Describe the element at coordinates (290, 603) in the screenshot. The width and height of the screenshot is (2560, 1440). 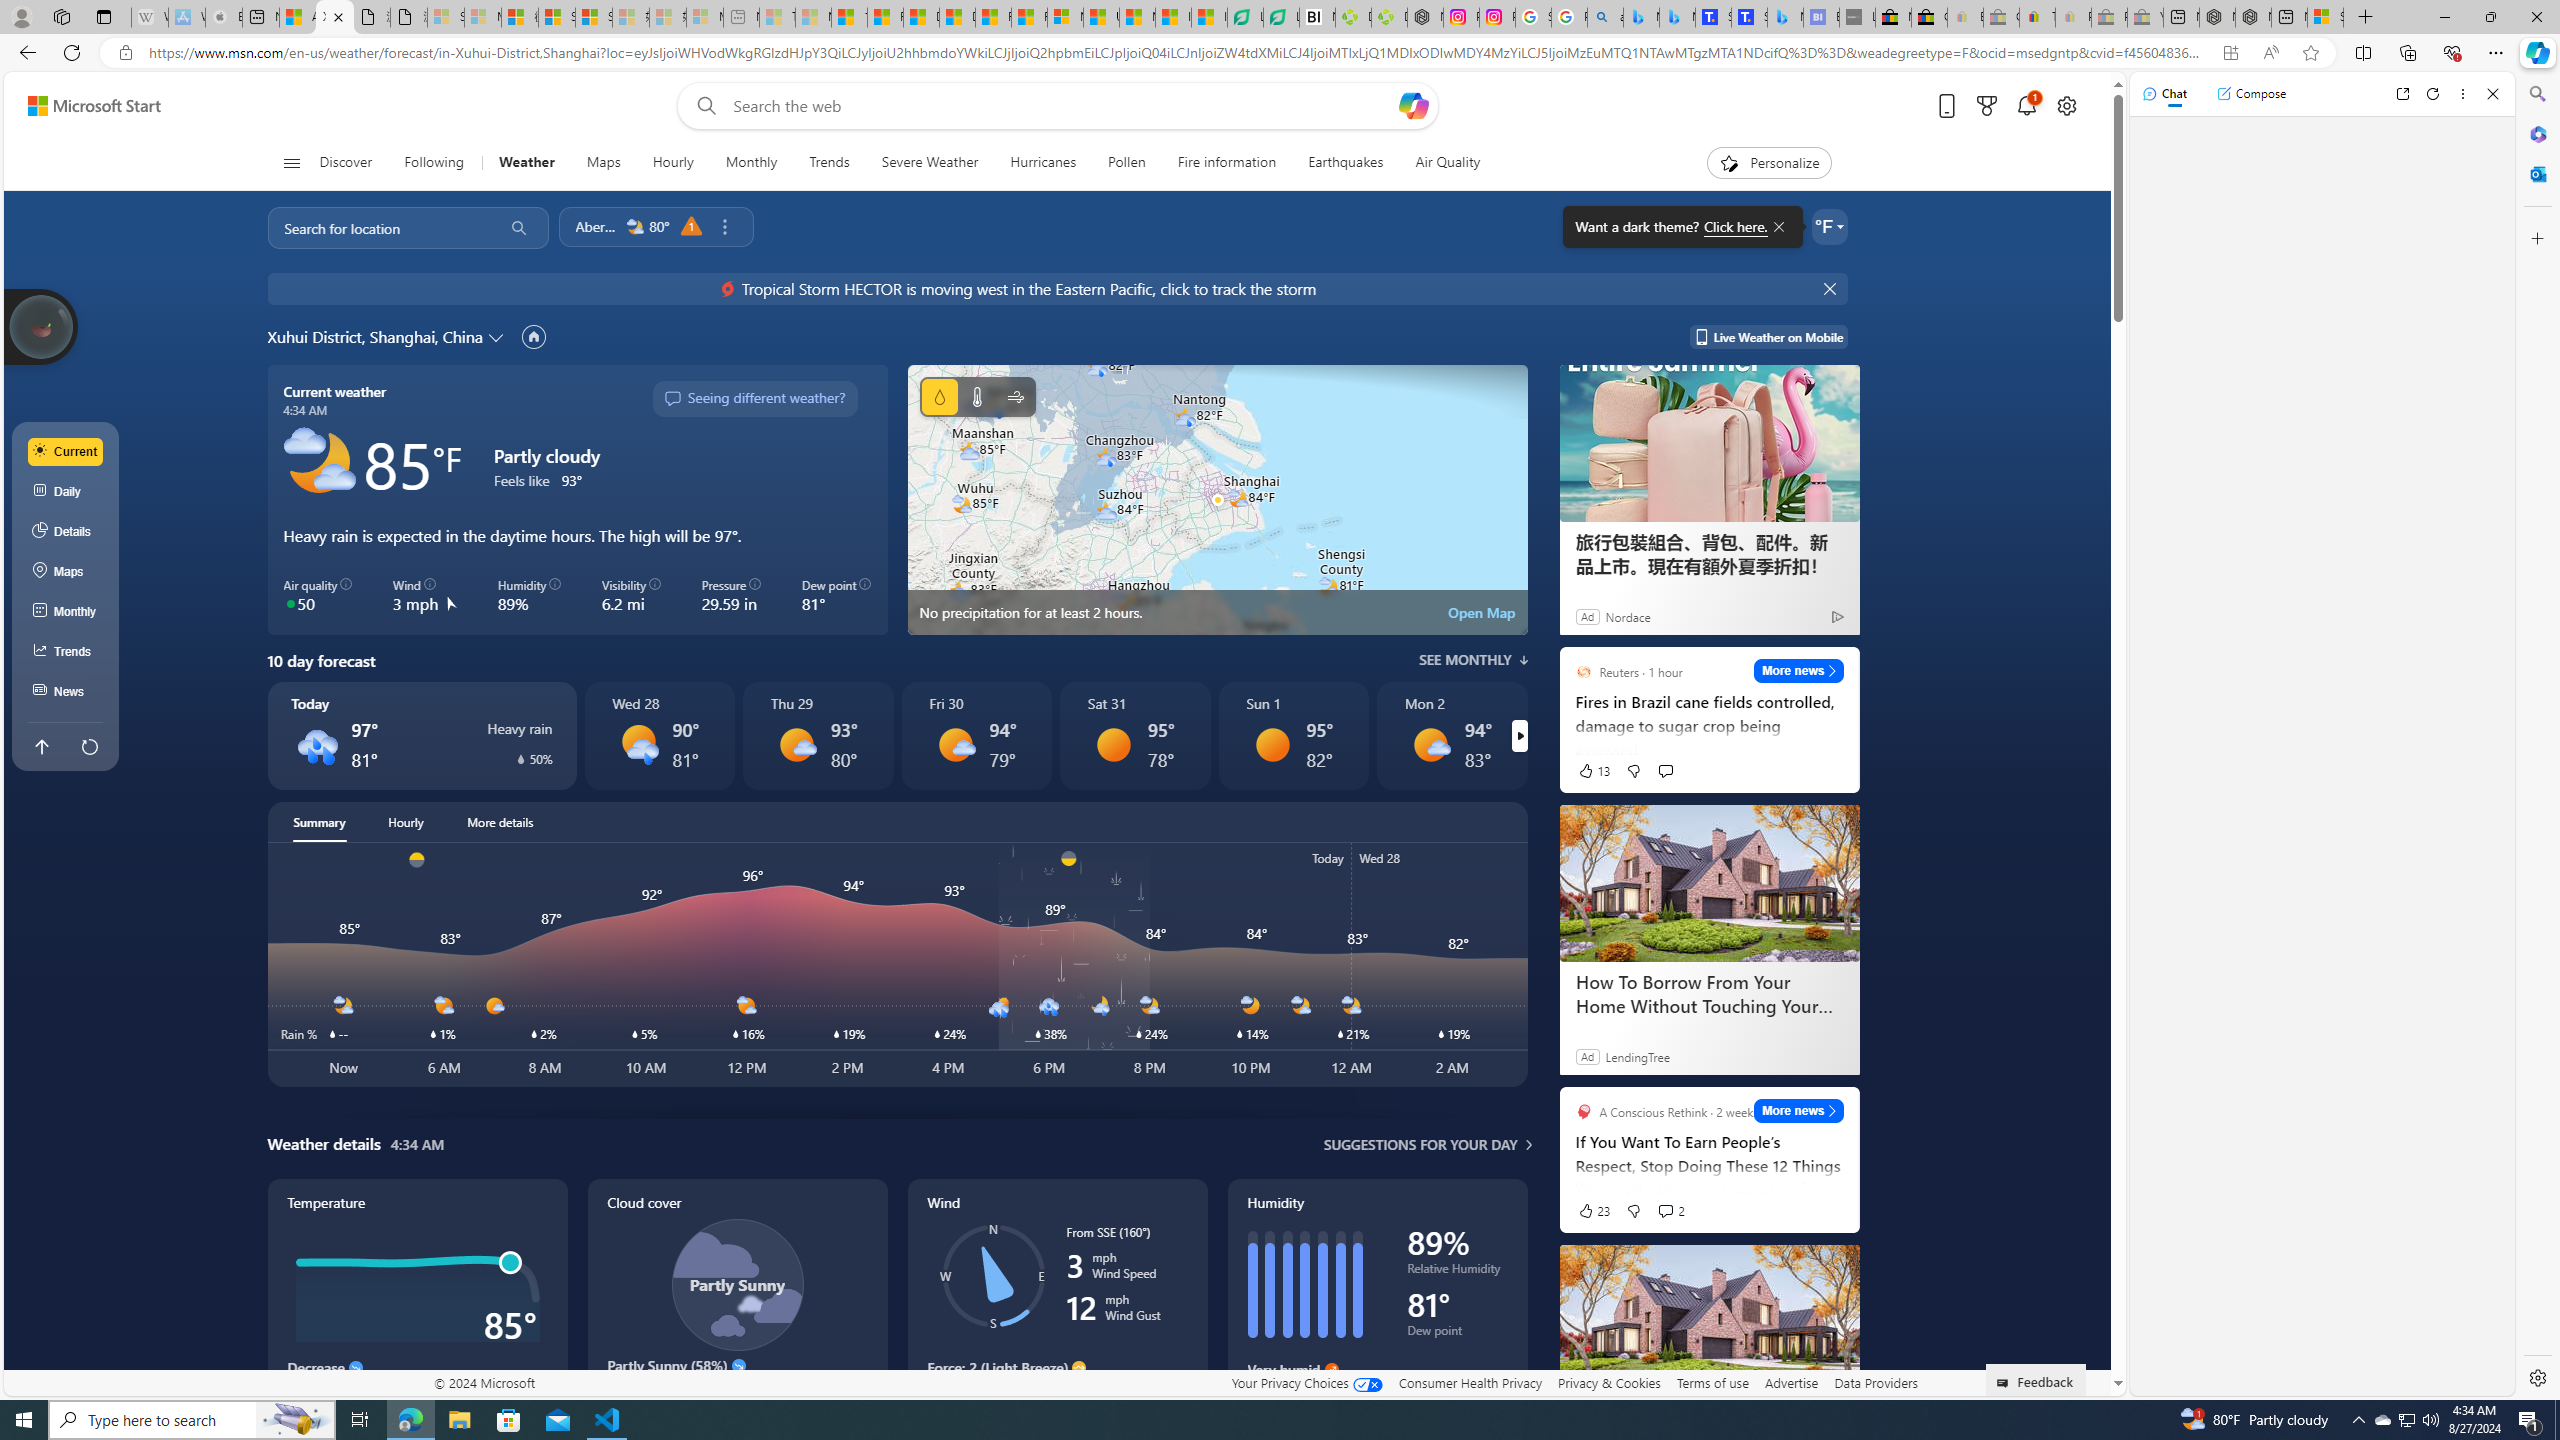
I see `Class: aqiColorCycle-DS-EntryPoint1-1` at that location.